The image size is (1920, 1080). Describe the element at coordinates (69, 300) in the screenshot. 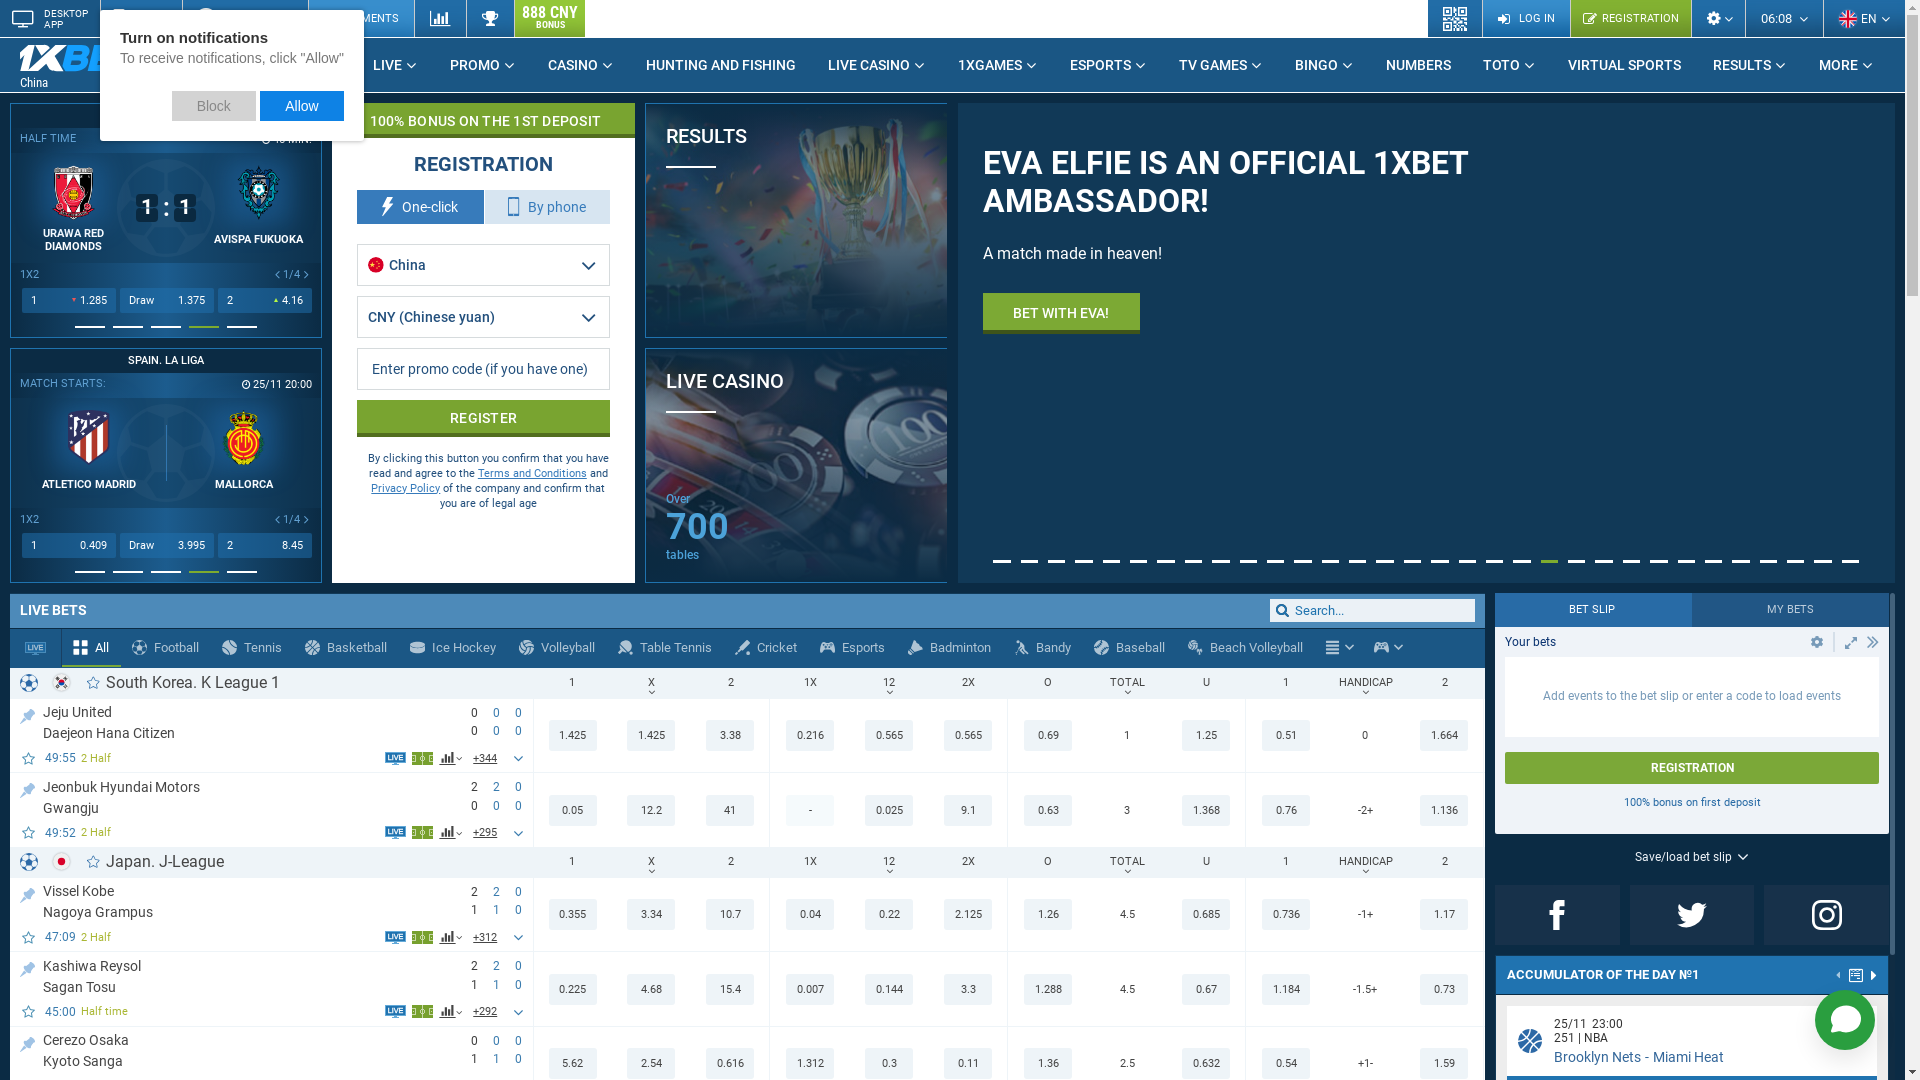

I see `1
0.355` at that location.